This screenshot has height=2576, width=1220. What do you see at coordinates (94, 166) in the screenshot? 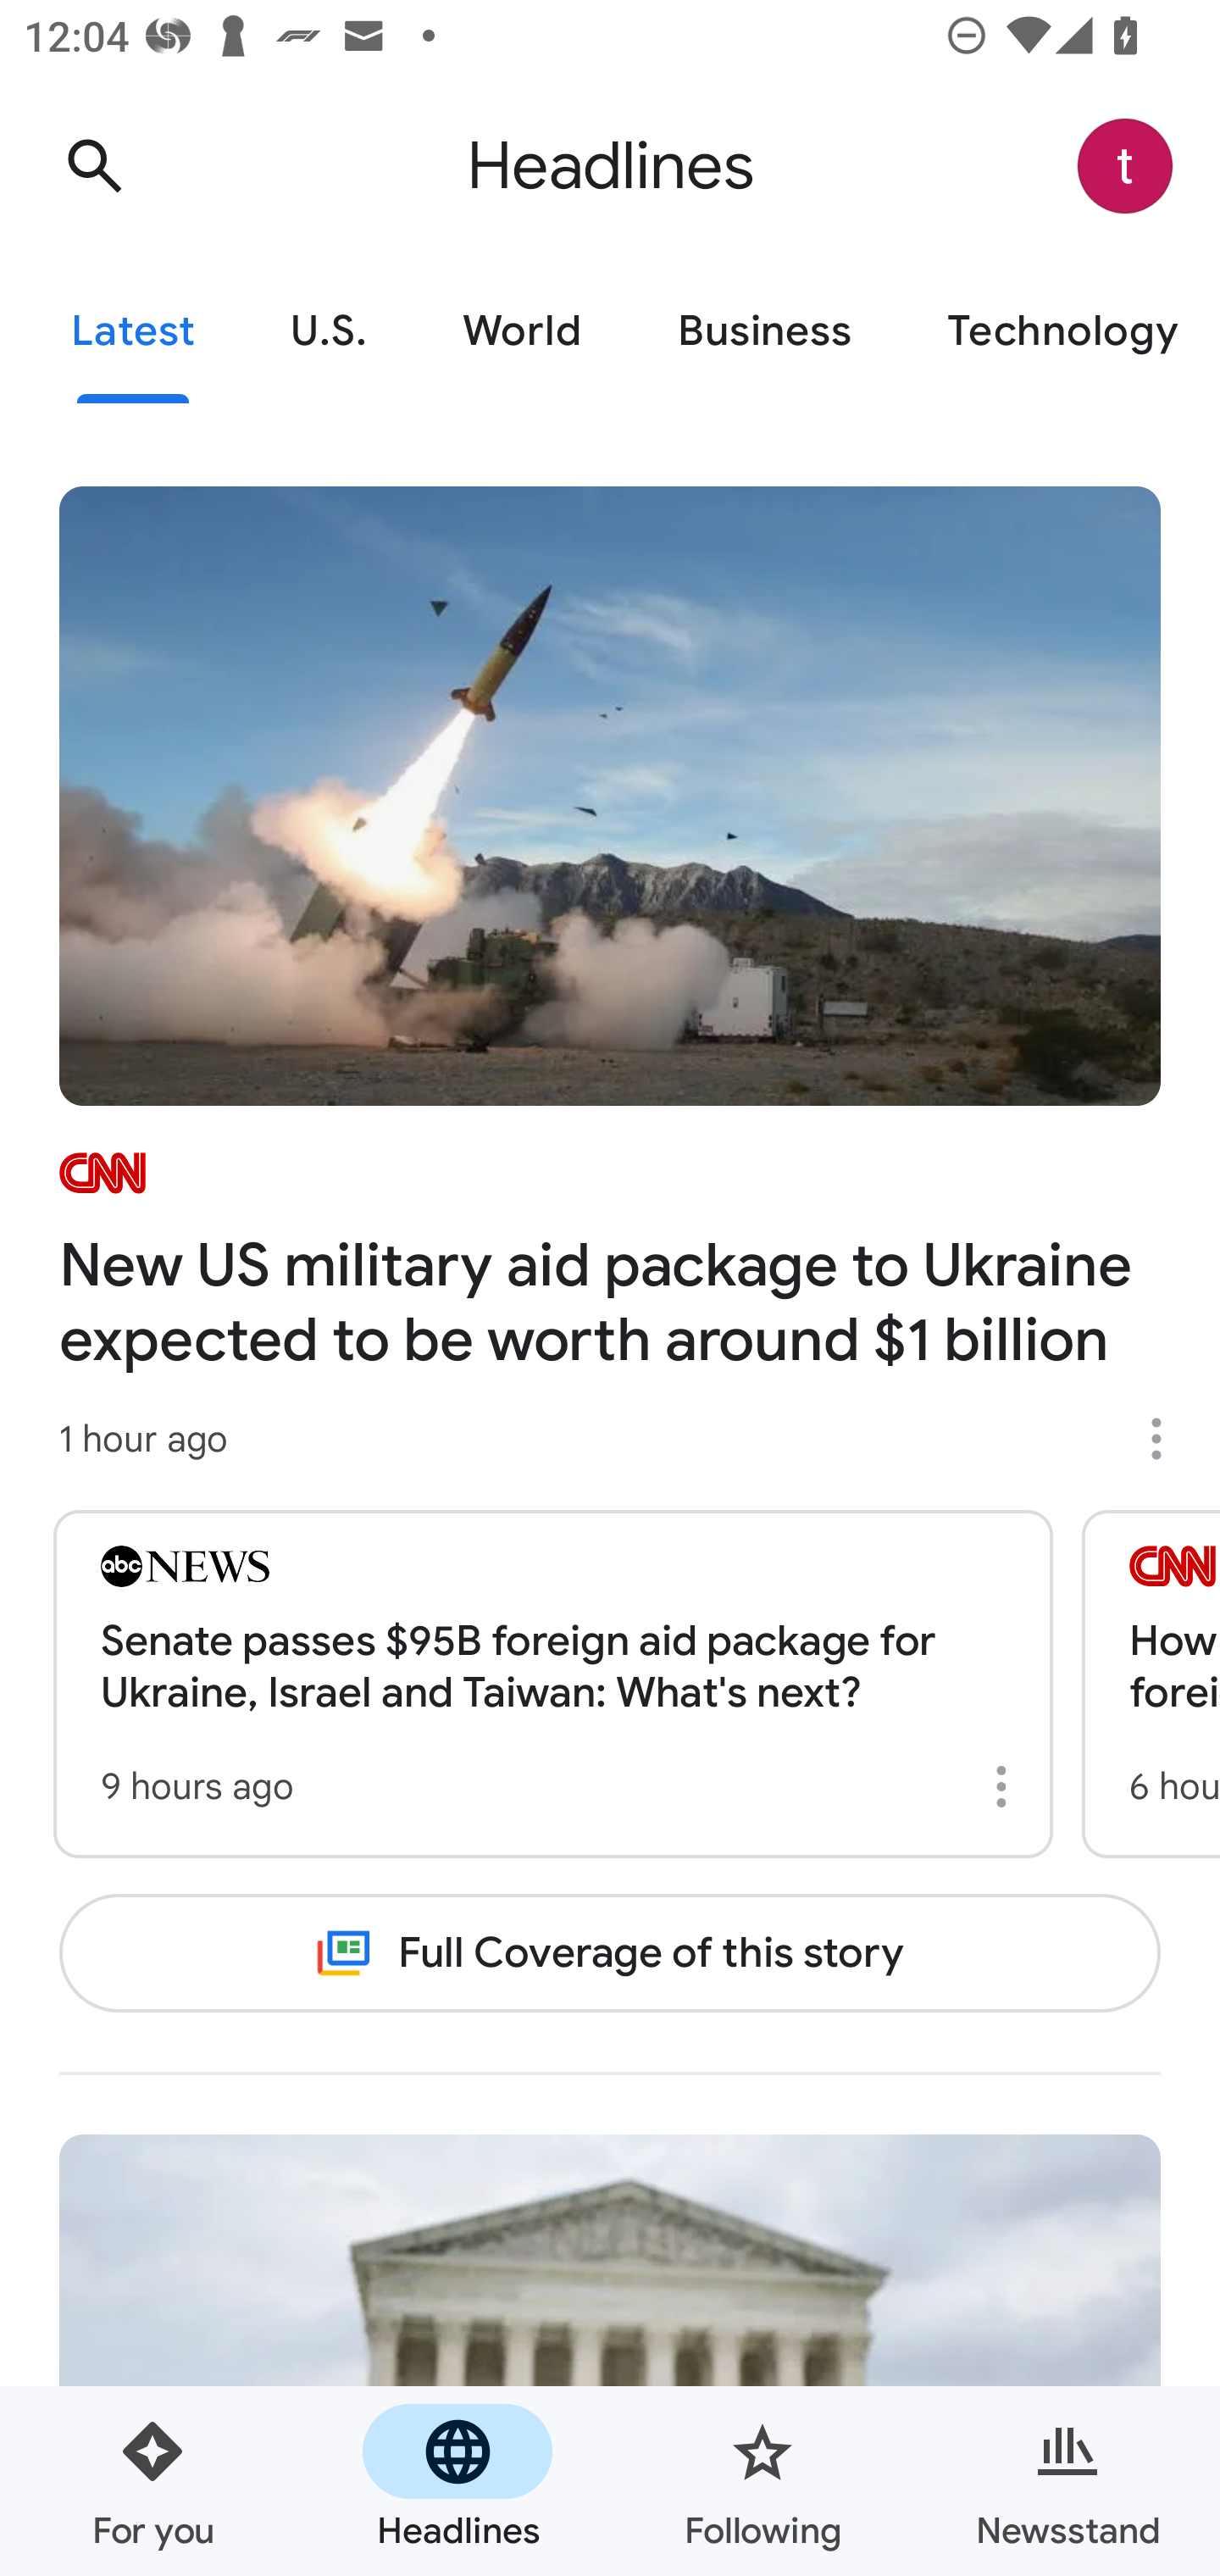
I see `Search` at bounding box center [94, 166].